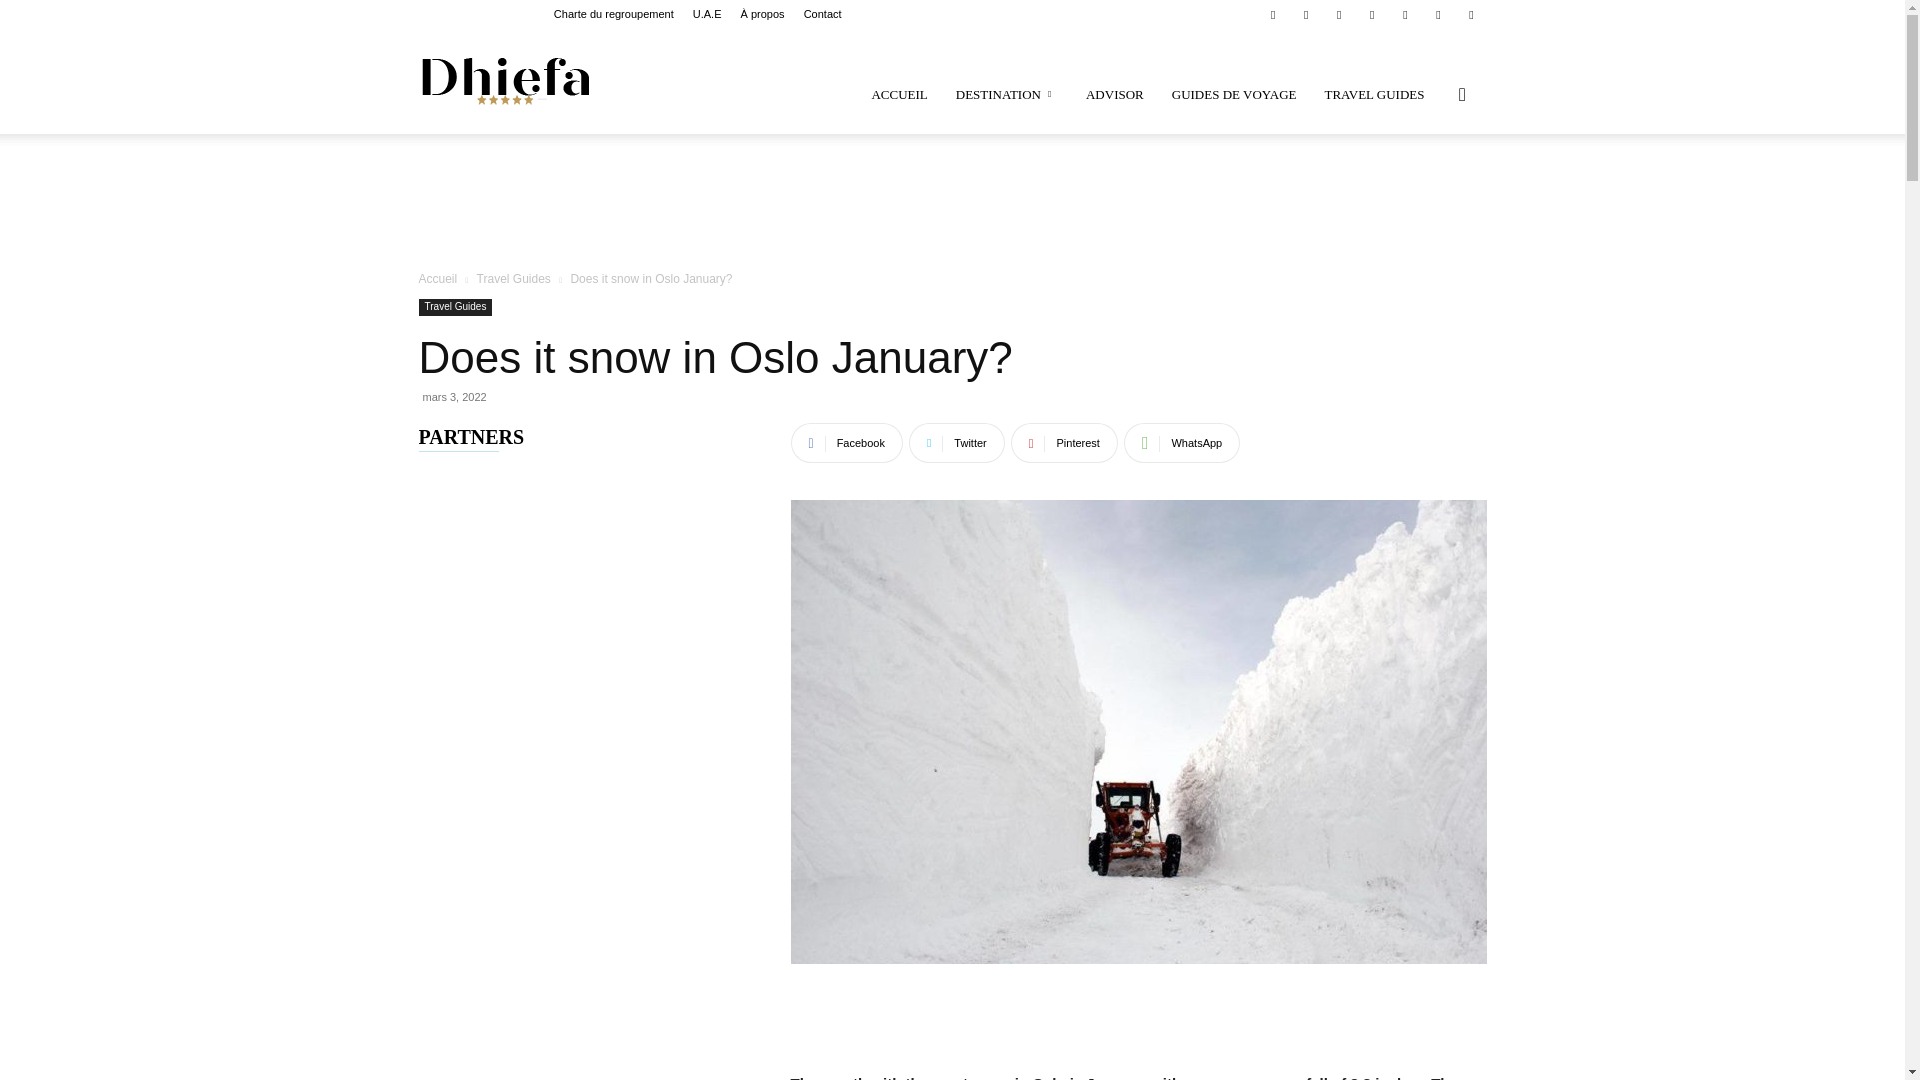 This screenshot has width=1920, height=1080. What do you see at coordinates (823, 14) in the screenshot?
I see `Contact` at bounding box center [823, 14].